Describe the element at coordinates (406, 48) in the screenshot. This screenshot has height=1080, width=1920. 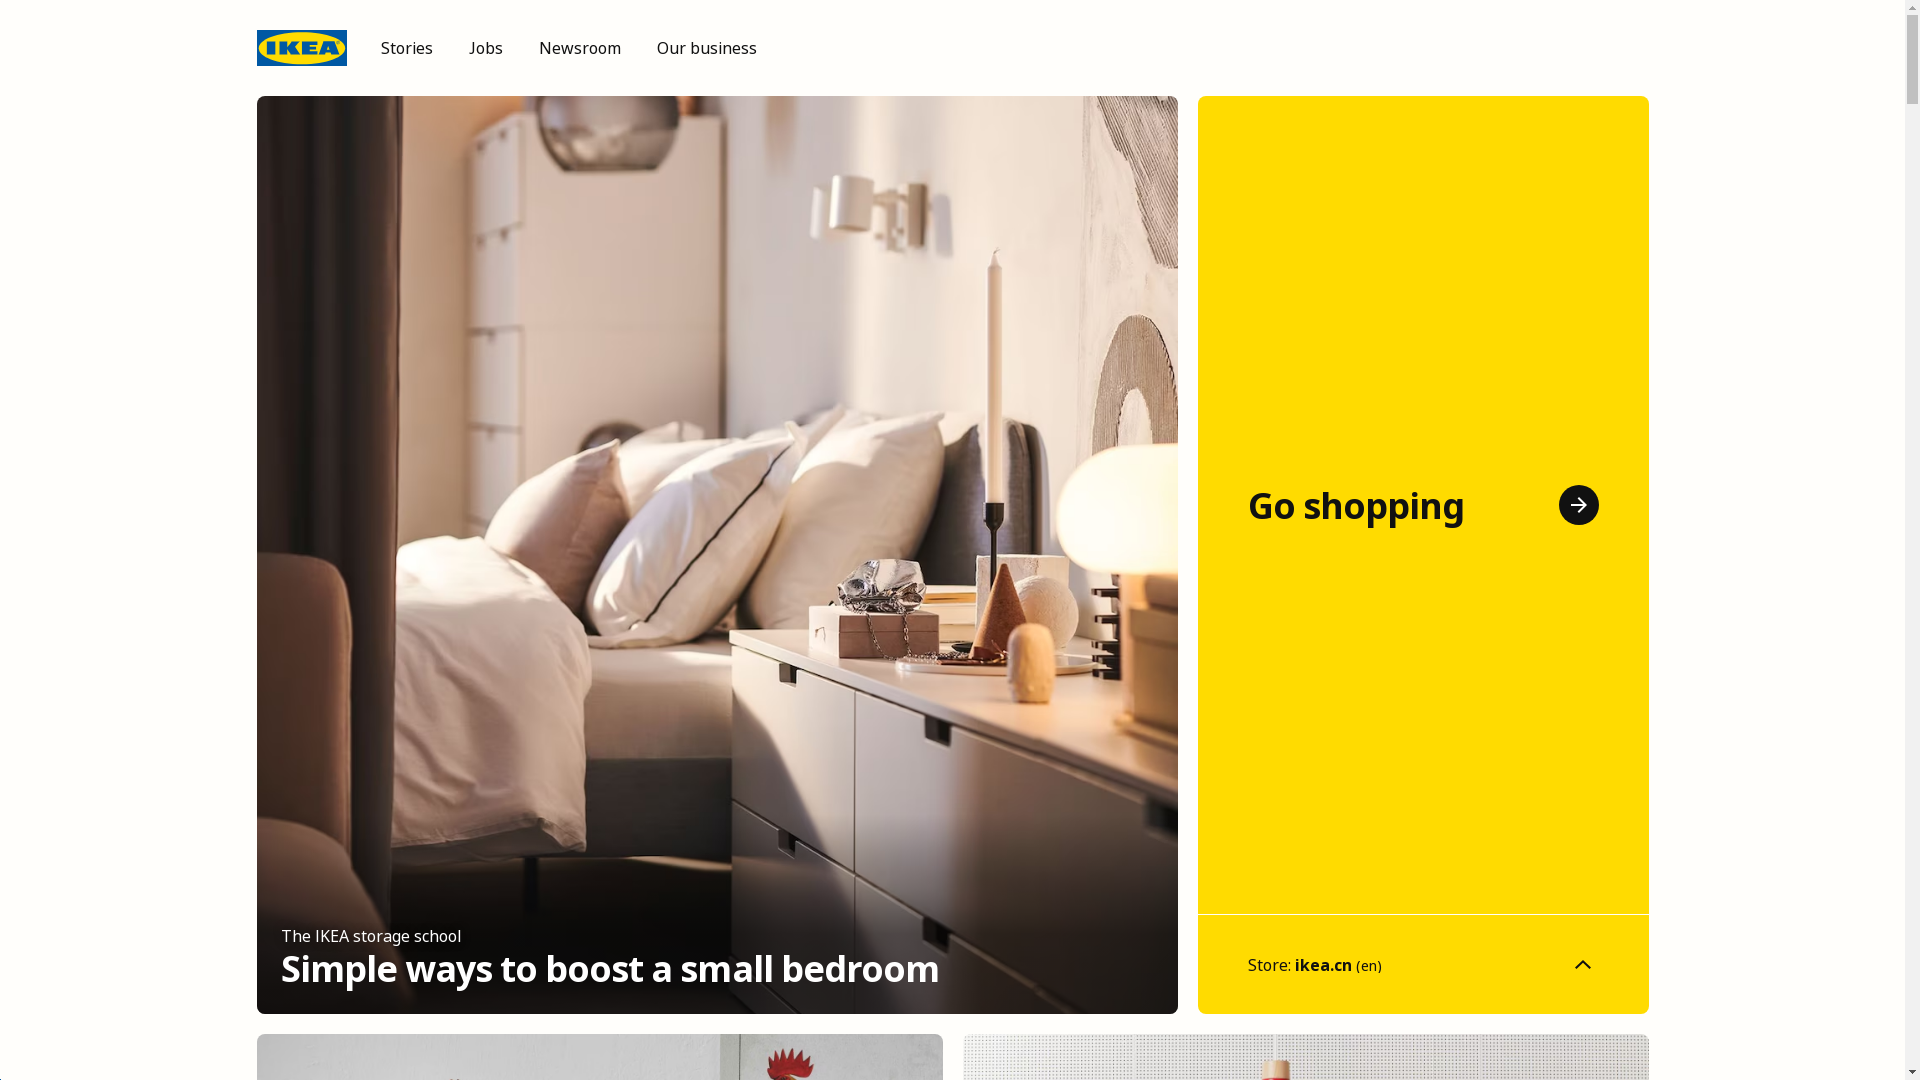
I see `Stories` at that location.